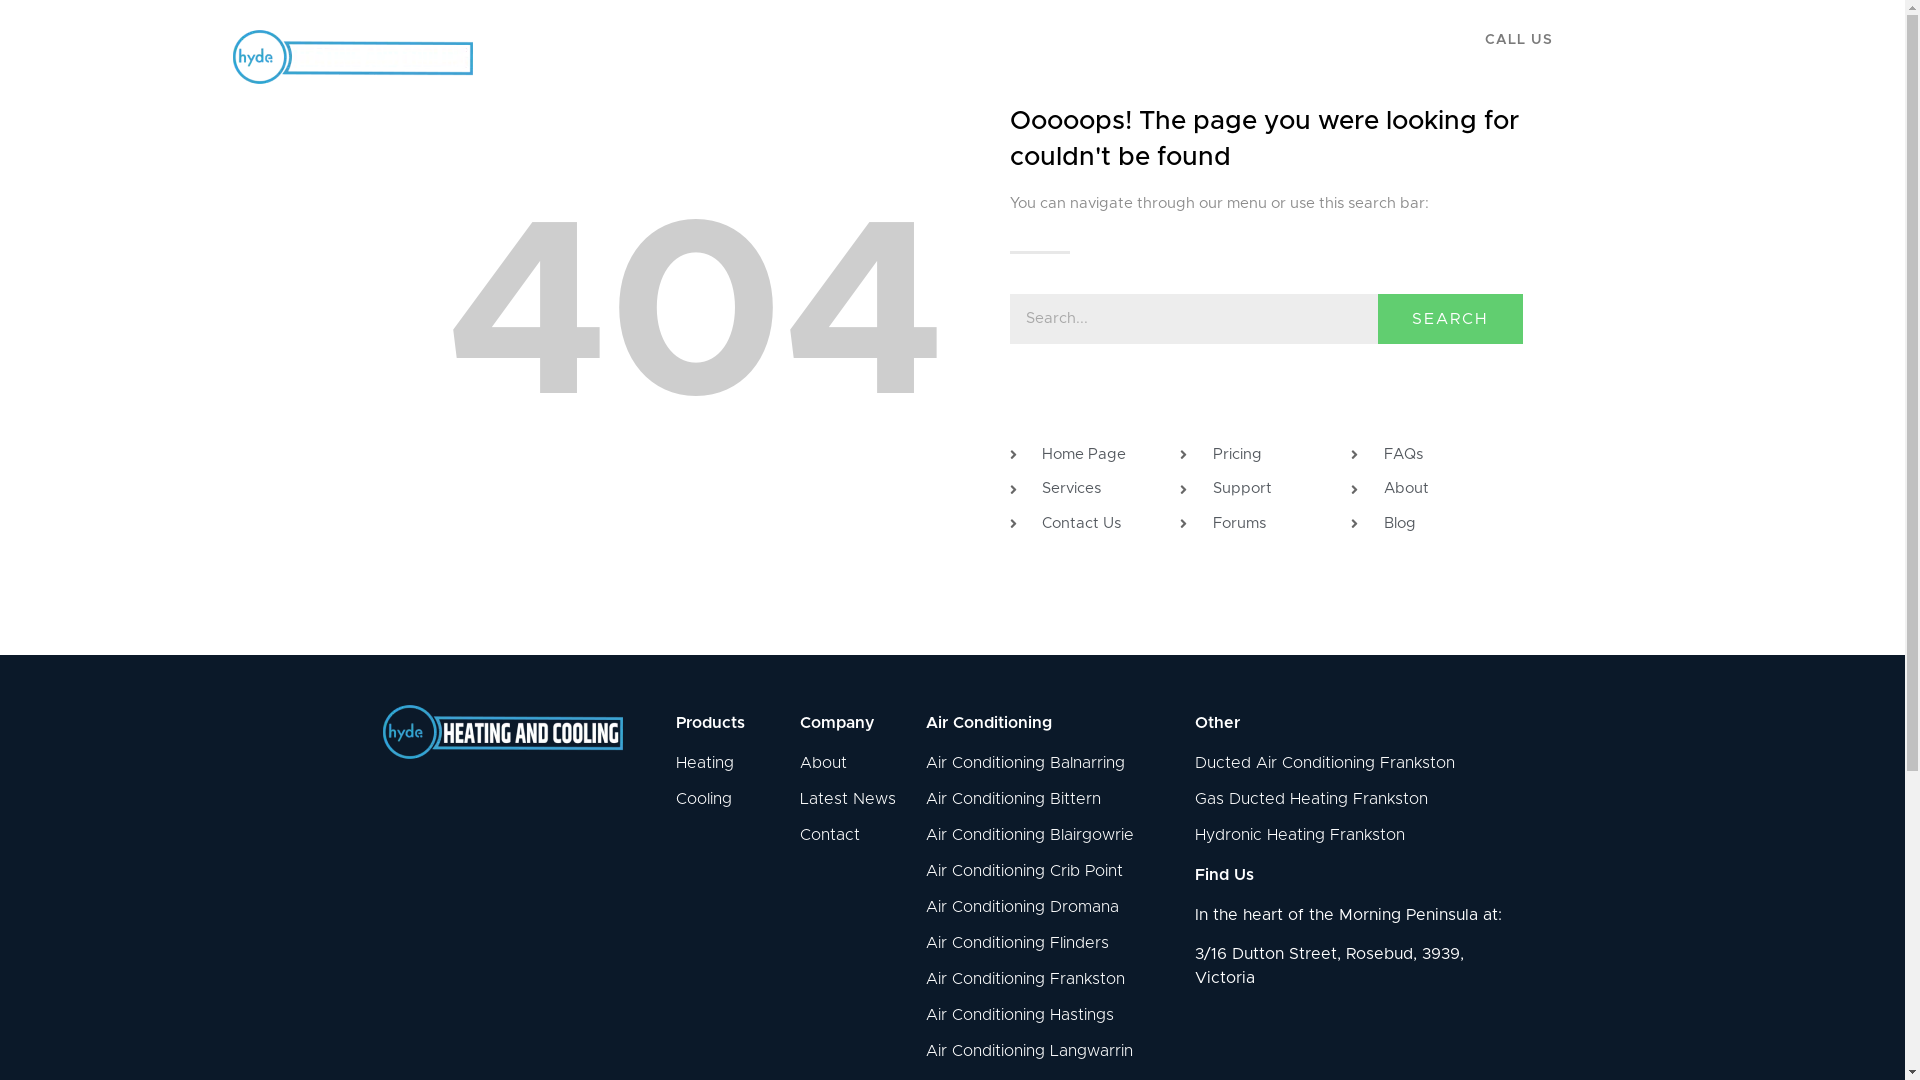 The image size is (1920, 1080). What do you see at coordinates (718, 799) in the screenshot?
I see `Cooling` at bounding box center [718, 799].